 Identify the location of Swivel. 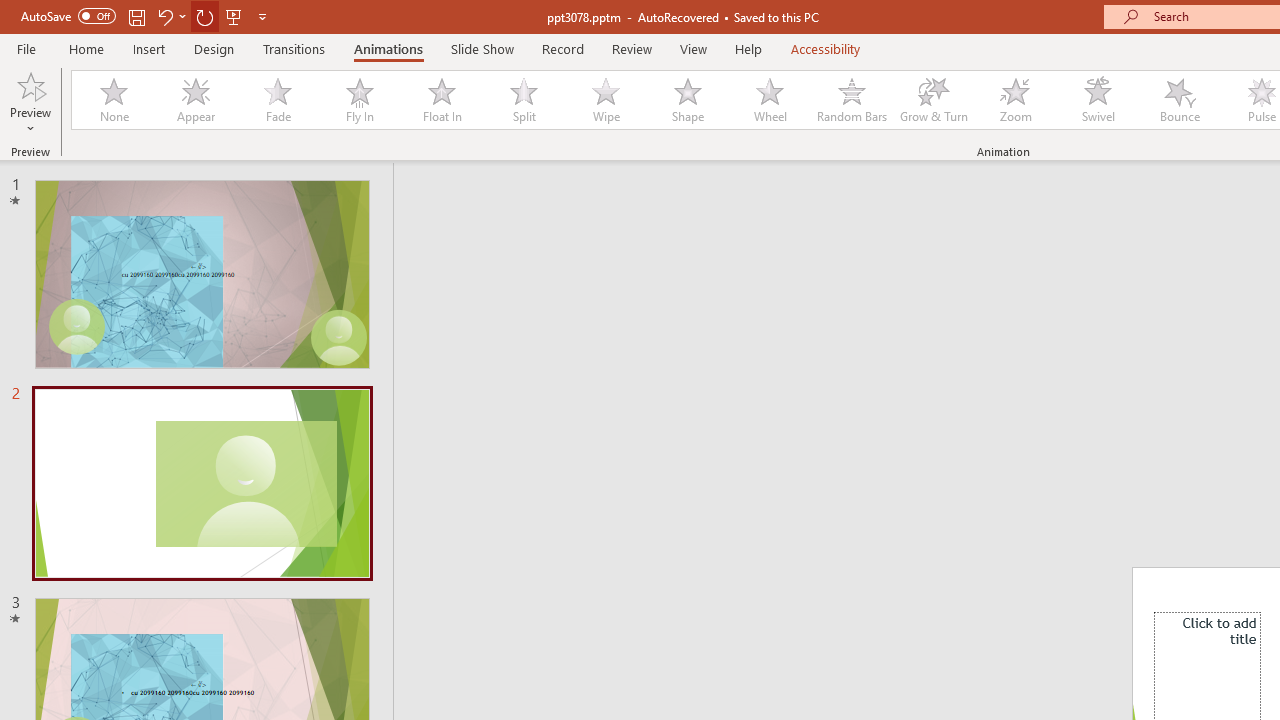
(1098, 100).